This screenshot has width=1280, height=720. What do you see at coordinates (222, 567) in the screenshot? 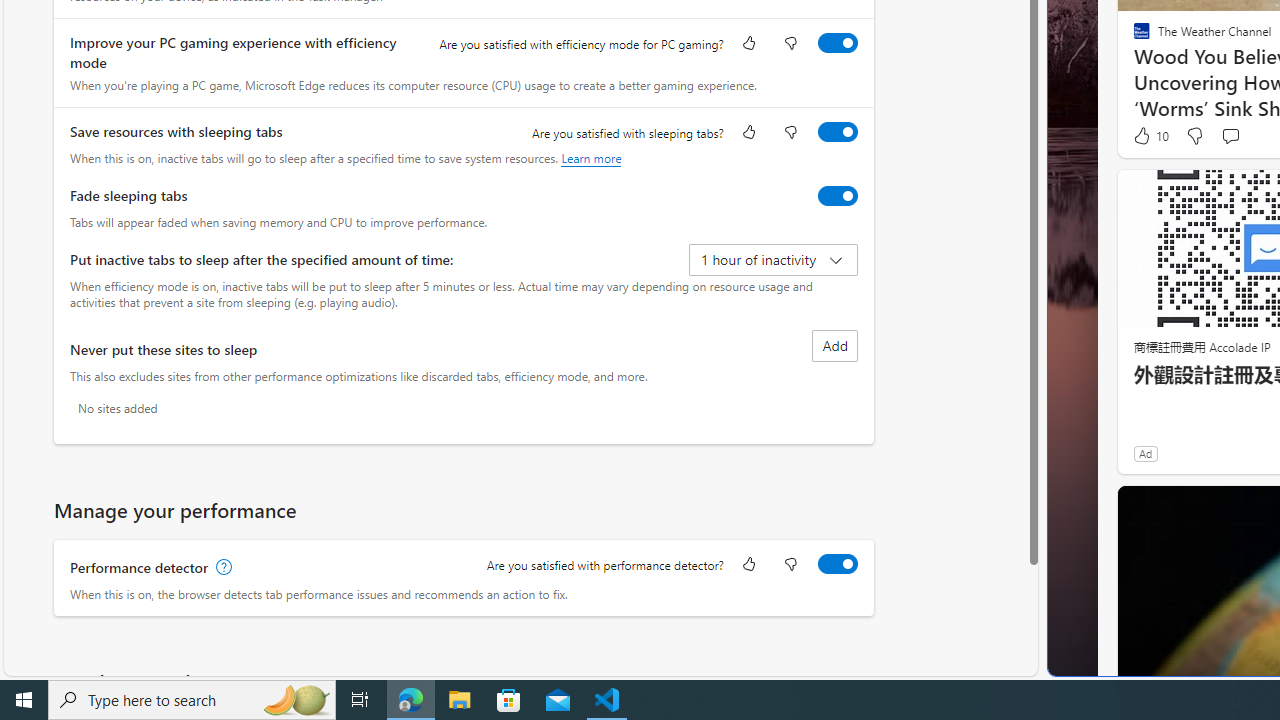
I see `Performance detector, learn more` at bounding box center [222, 567].